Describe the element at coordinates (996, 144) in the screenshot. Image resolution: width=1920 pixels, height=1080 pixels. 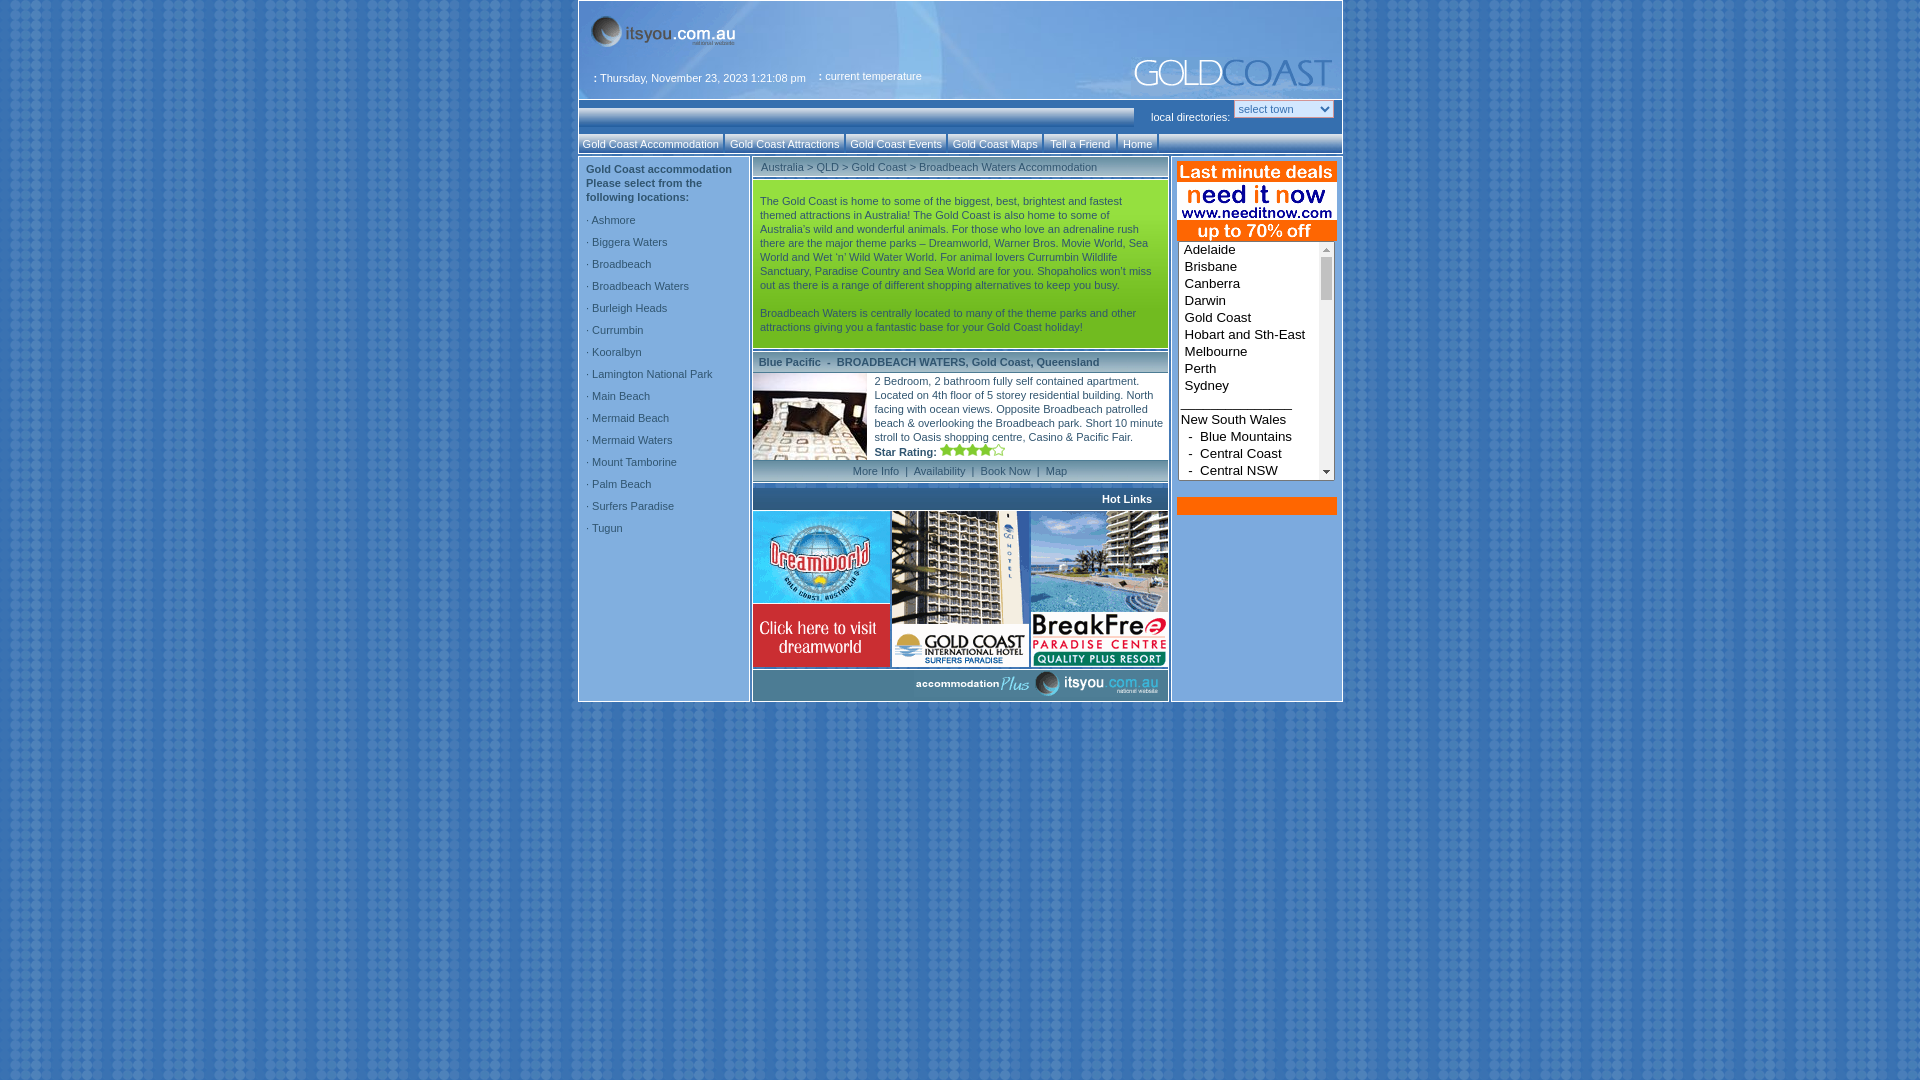
I see `Gold Coast Maps` at that location.